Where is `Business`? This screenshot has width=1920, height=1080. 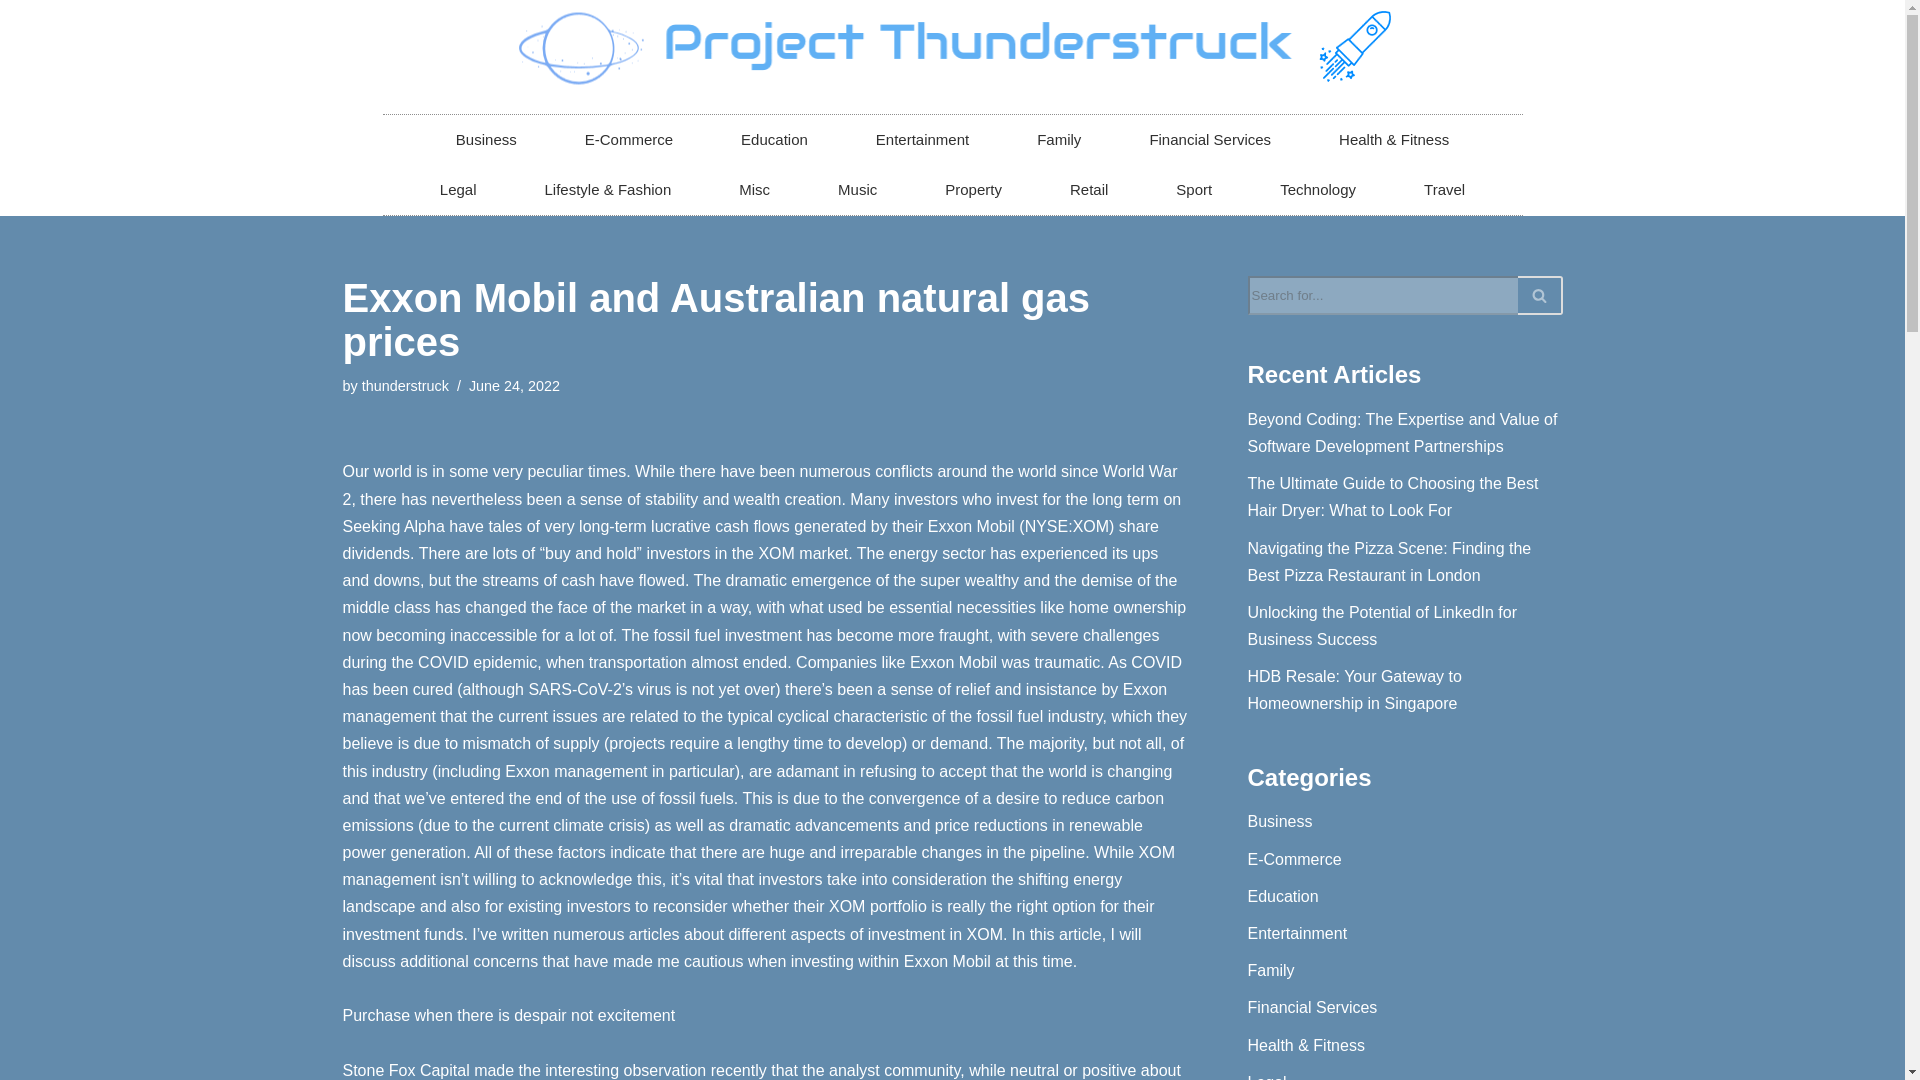 Business is located at coordinates (486, 140).